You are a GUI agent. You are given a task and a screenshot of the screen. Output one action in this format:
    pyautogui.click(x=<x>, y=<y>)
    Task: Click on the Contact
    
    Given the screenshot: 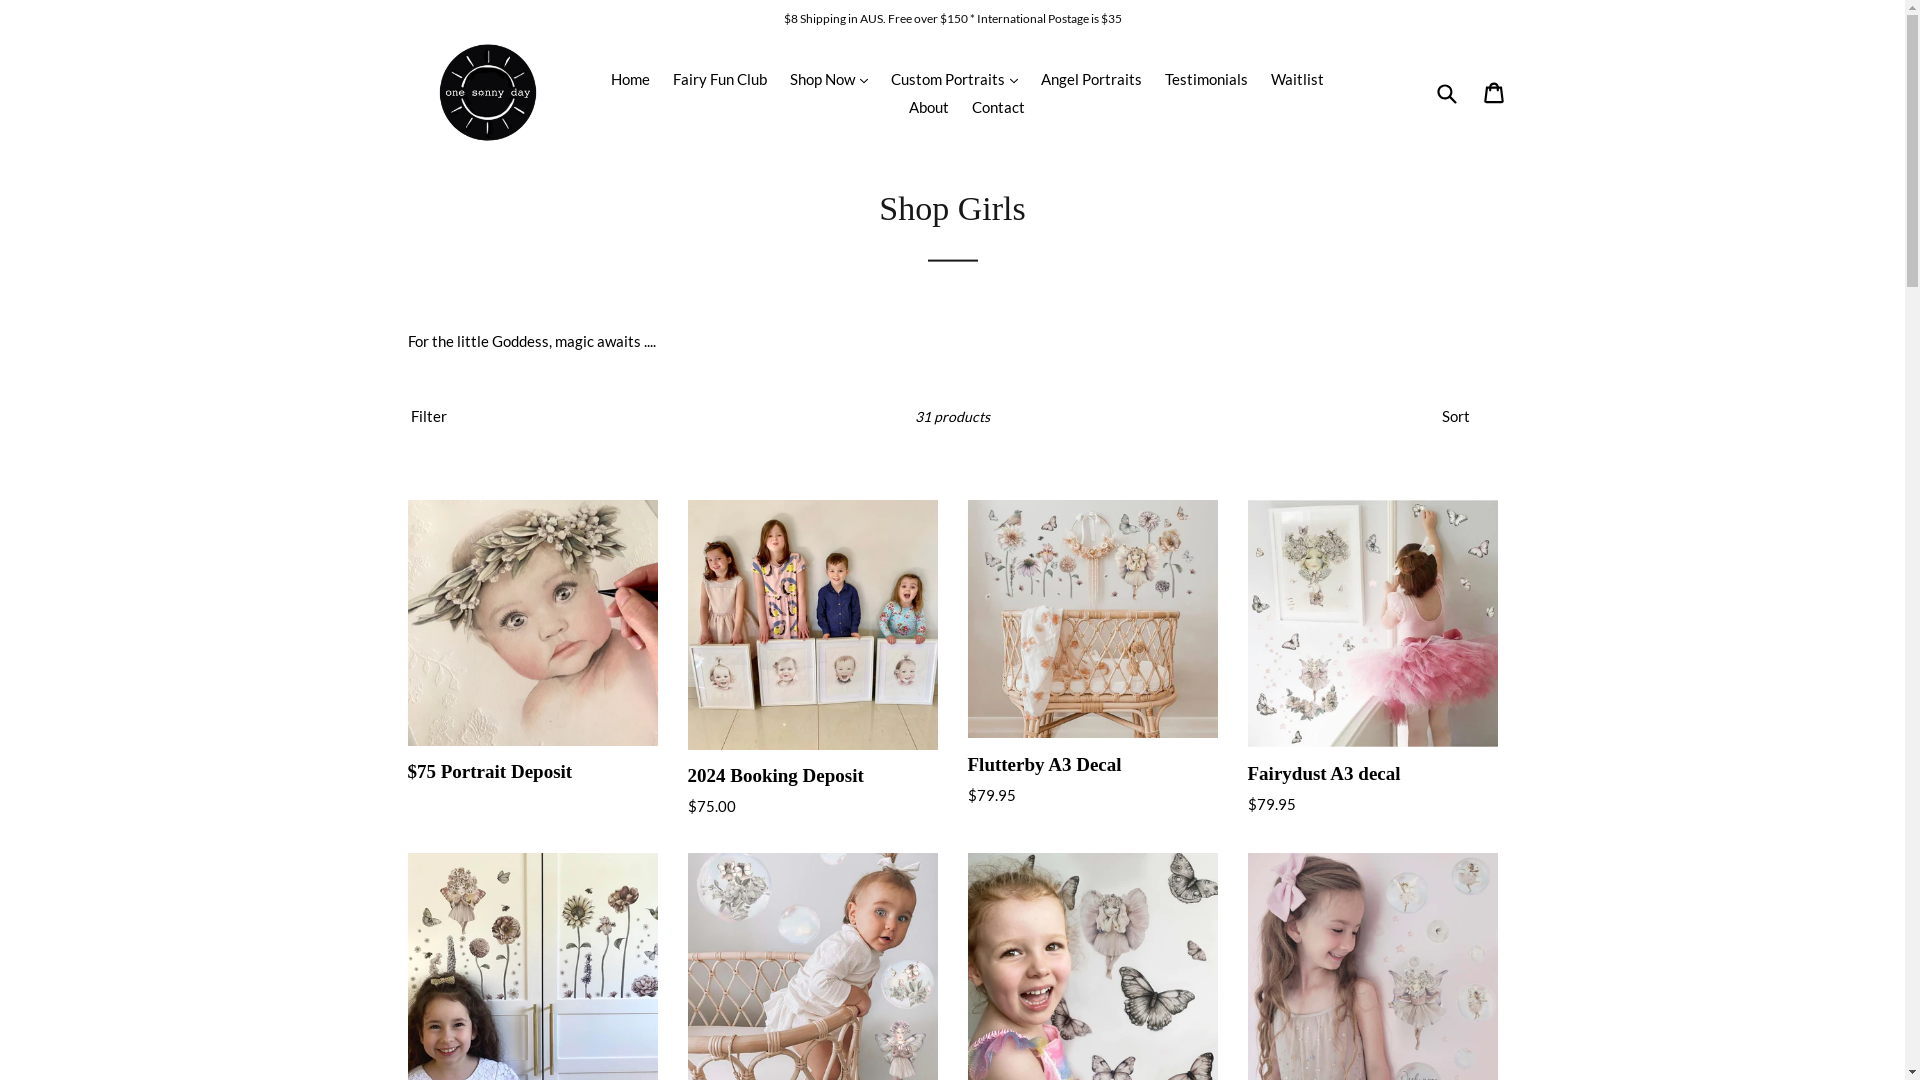 What is the action you would take?
    pyautogui.click(x=998, y=108)
    